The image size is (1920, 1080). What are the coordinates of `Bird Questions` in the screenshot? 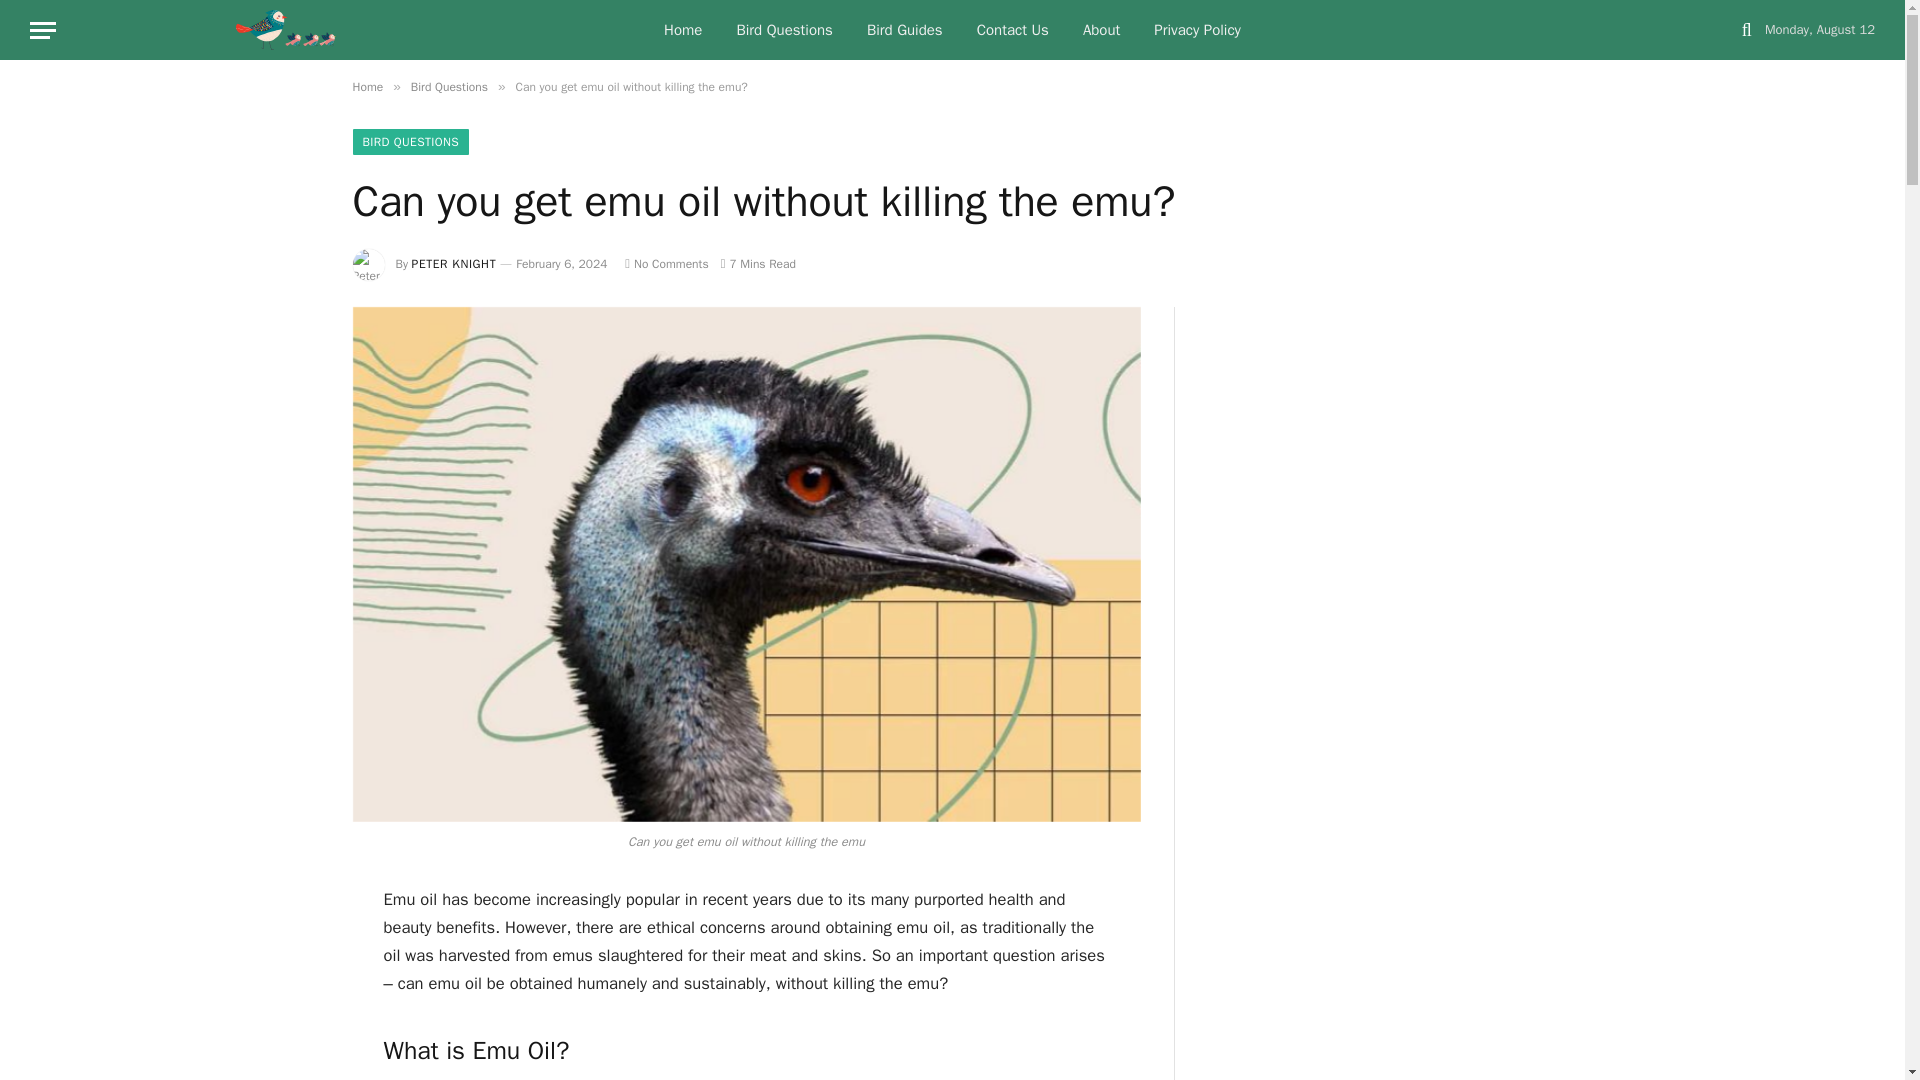 It's located at (783, 30).